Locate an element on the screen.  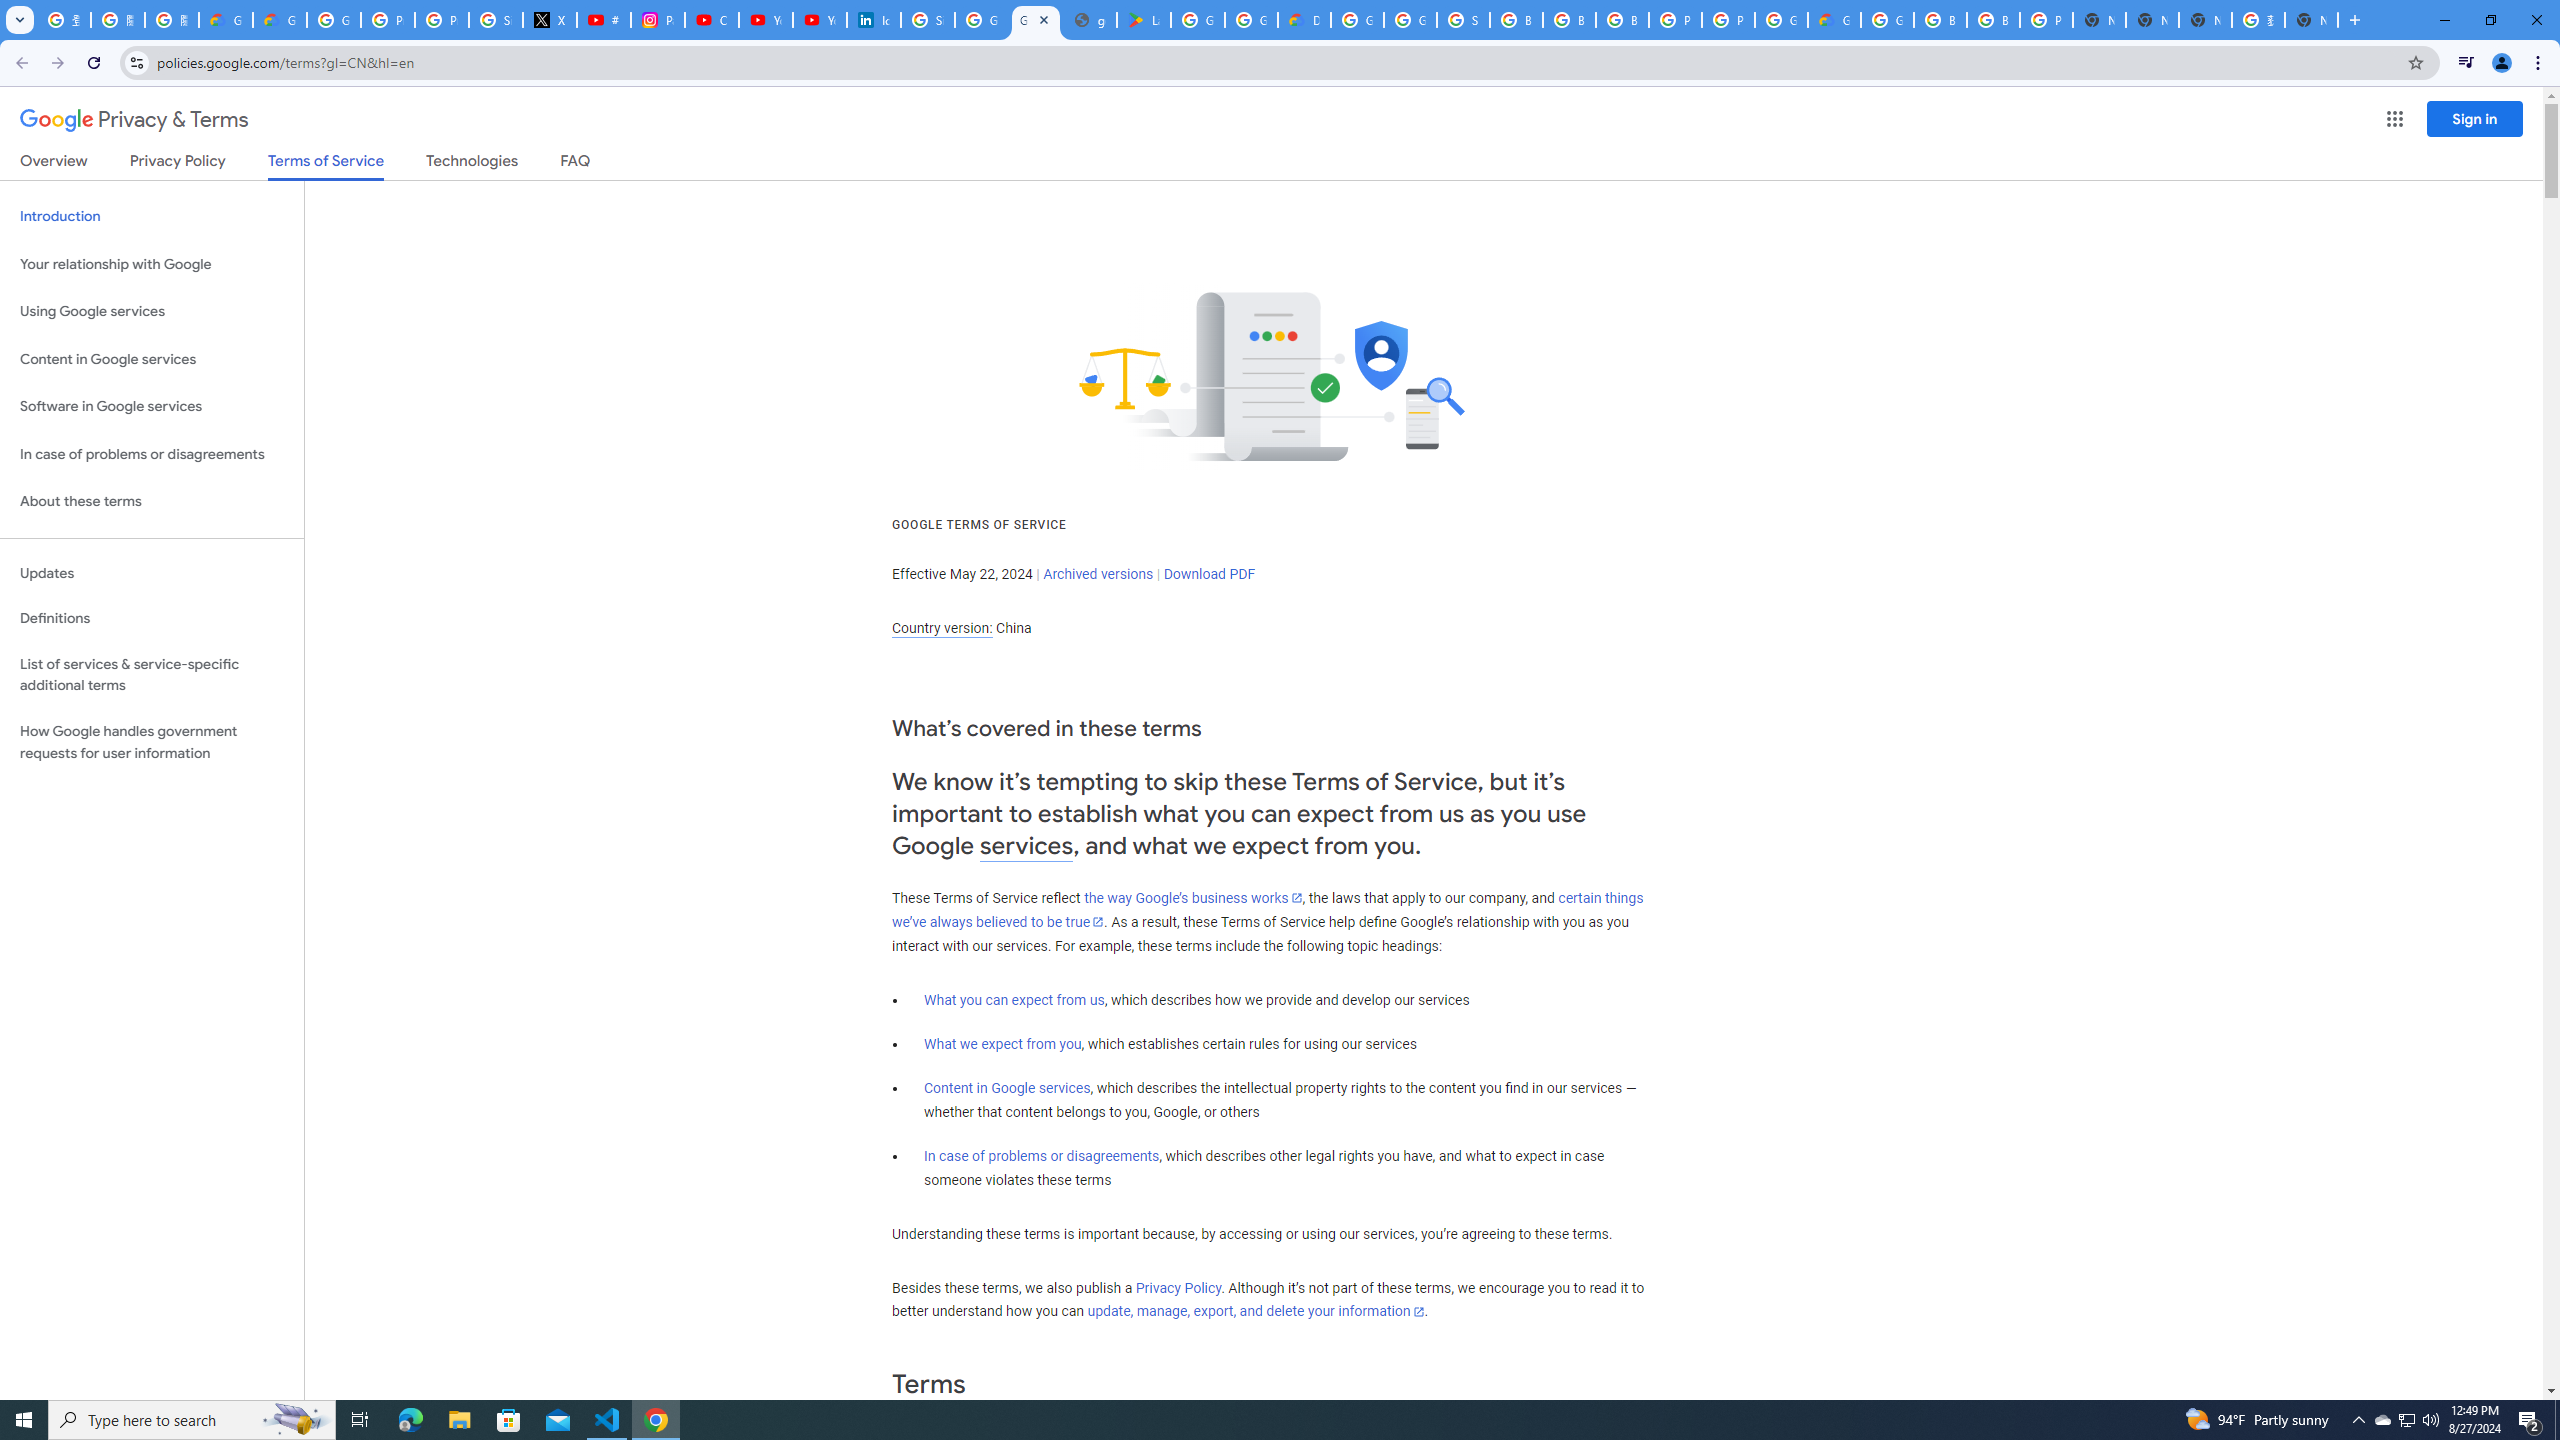
Terms of Service is located at coordinates (325, 166).